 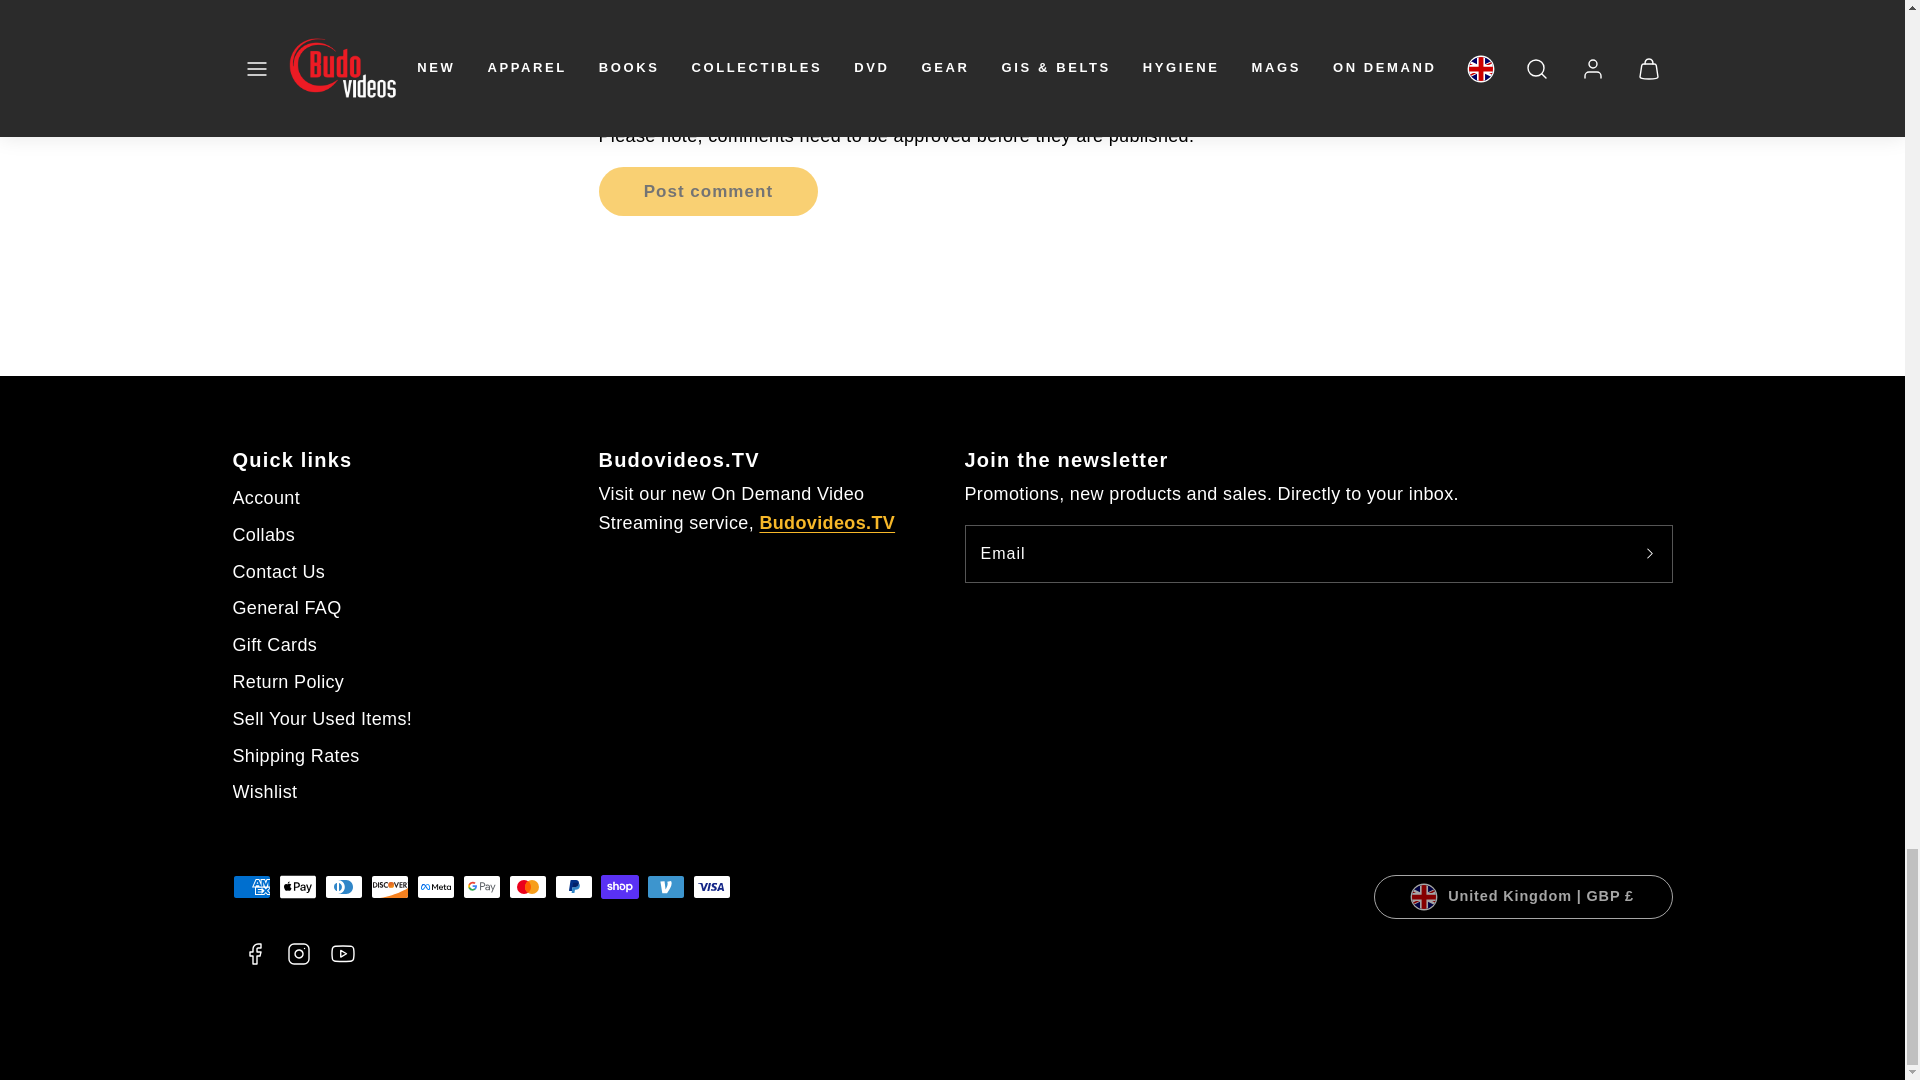 What do you see at coordinates (664, 886) in the screenshot?
I see `Venmo` at bounding box center [664, 886].